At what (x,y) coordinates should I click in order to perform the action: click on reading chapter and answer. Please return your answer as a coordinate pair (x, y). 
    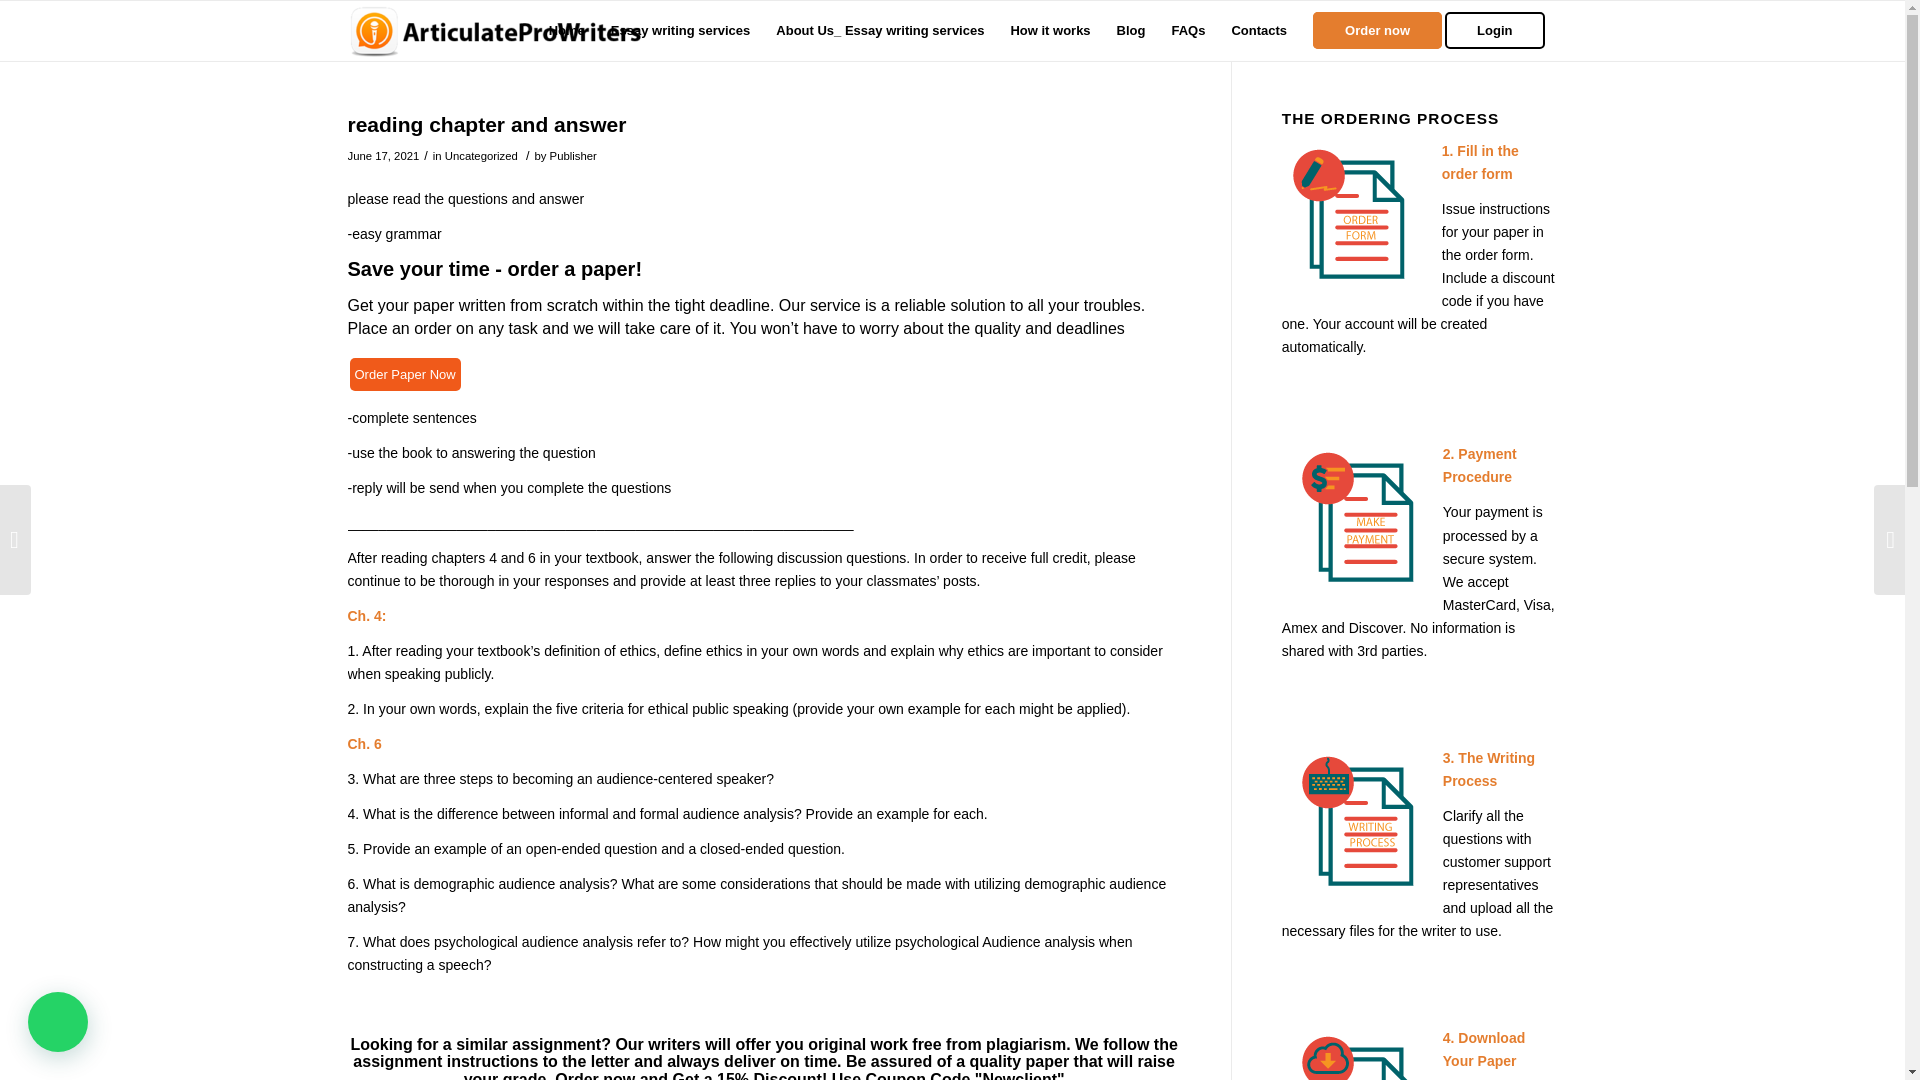
    Looking at the image, I should click on (487, 124).